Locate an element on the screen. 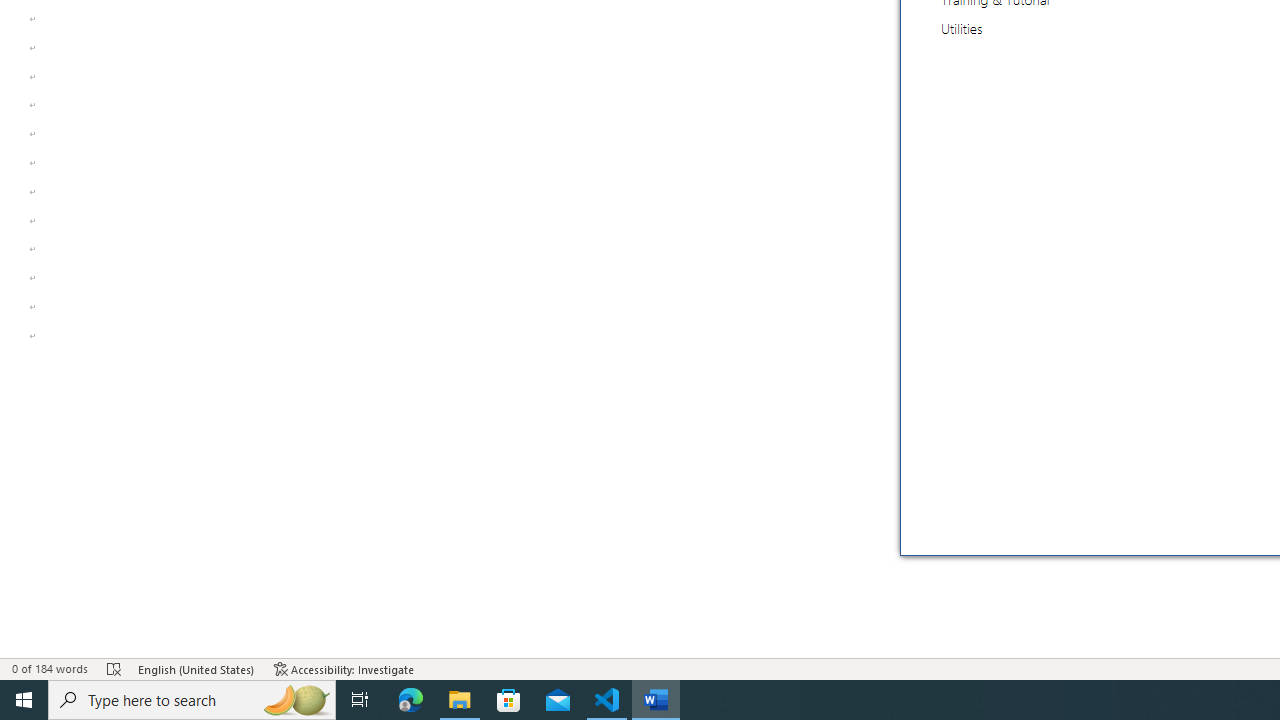 The image size is (1280, 720). File Explorer - 1 running window is located at coordinates (460, 700).